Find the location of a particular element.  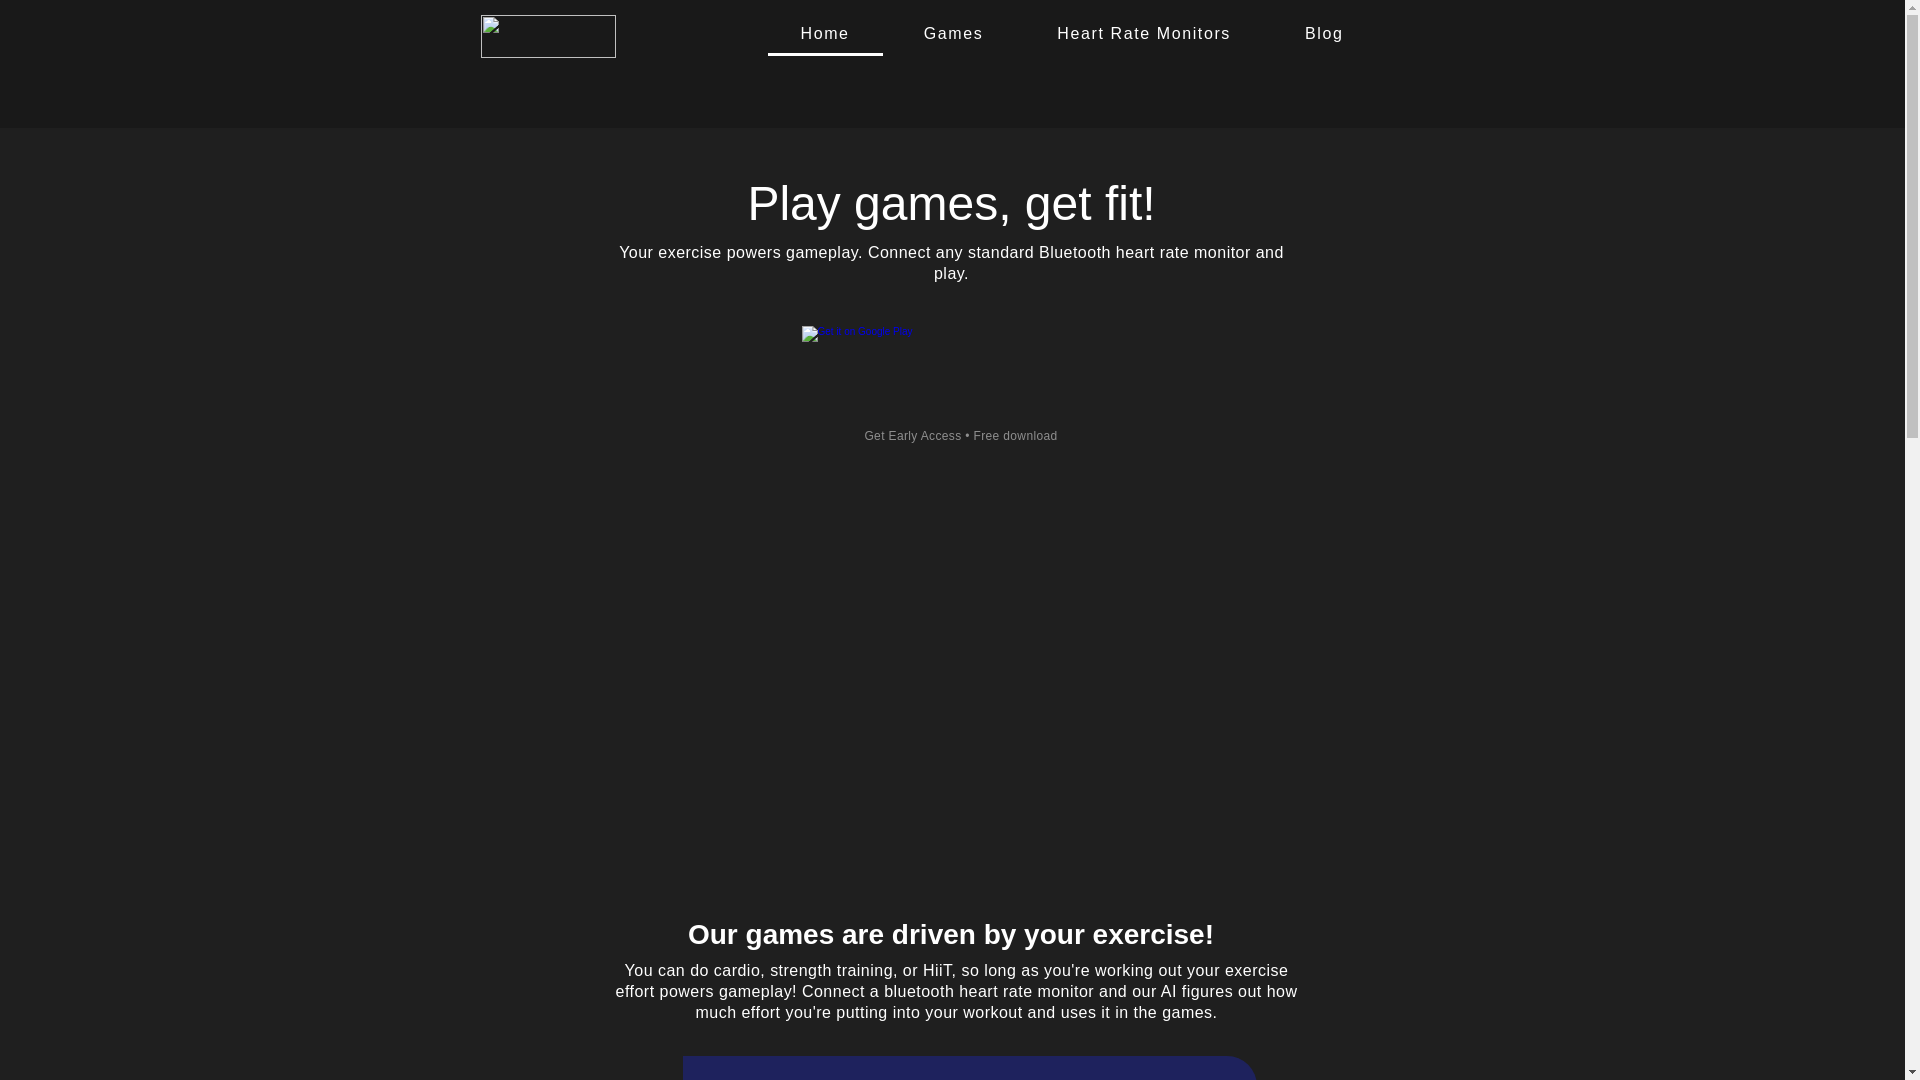

Heart Rate Monitors is located at coordinates (1143, 35).